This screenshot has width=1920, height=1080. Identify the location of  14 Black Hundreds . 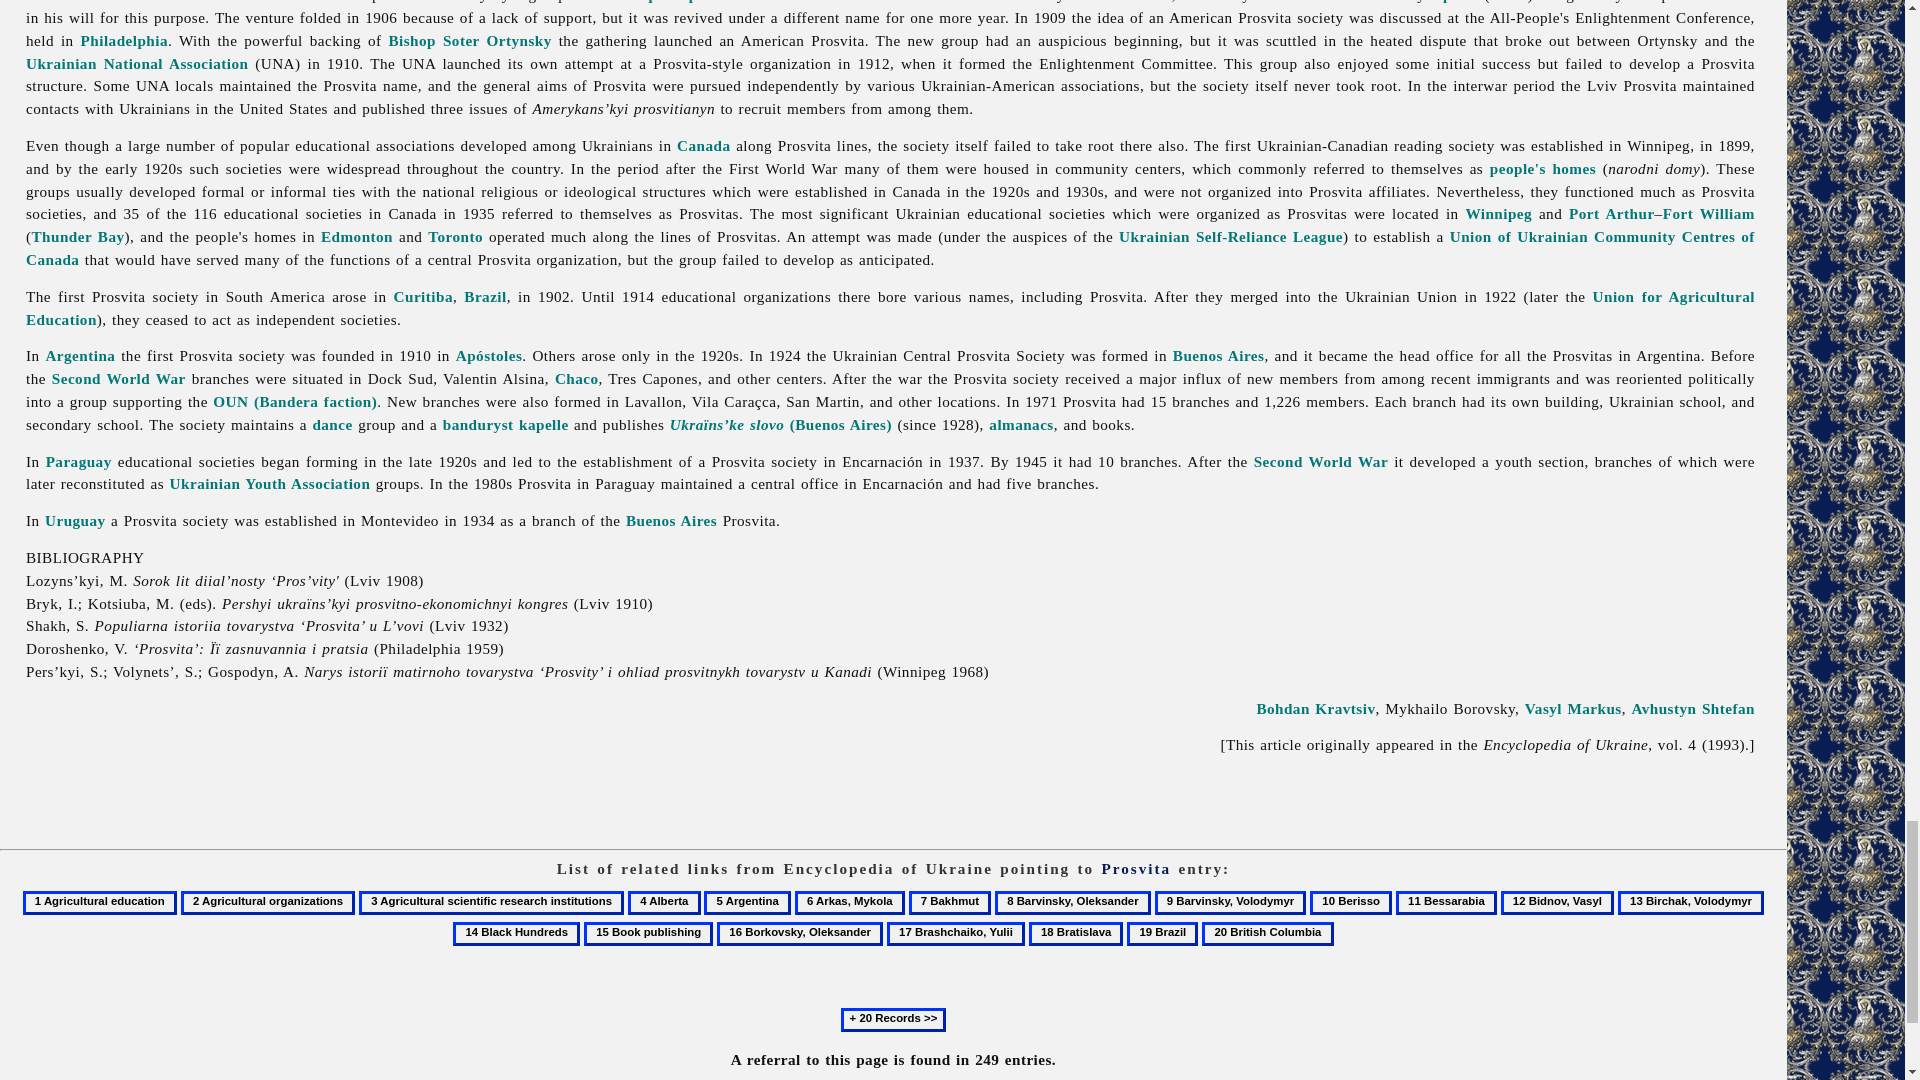
(516, 934).